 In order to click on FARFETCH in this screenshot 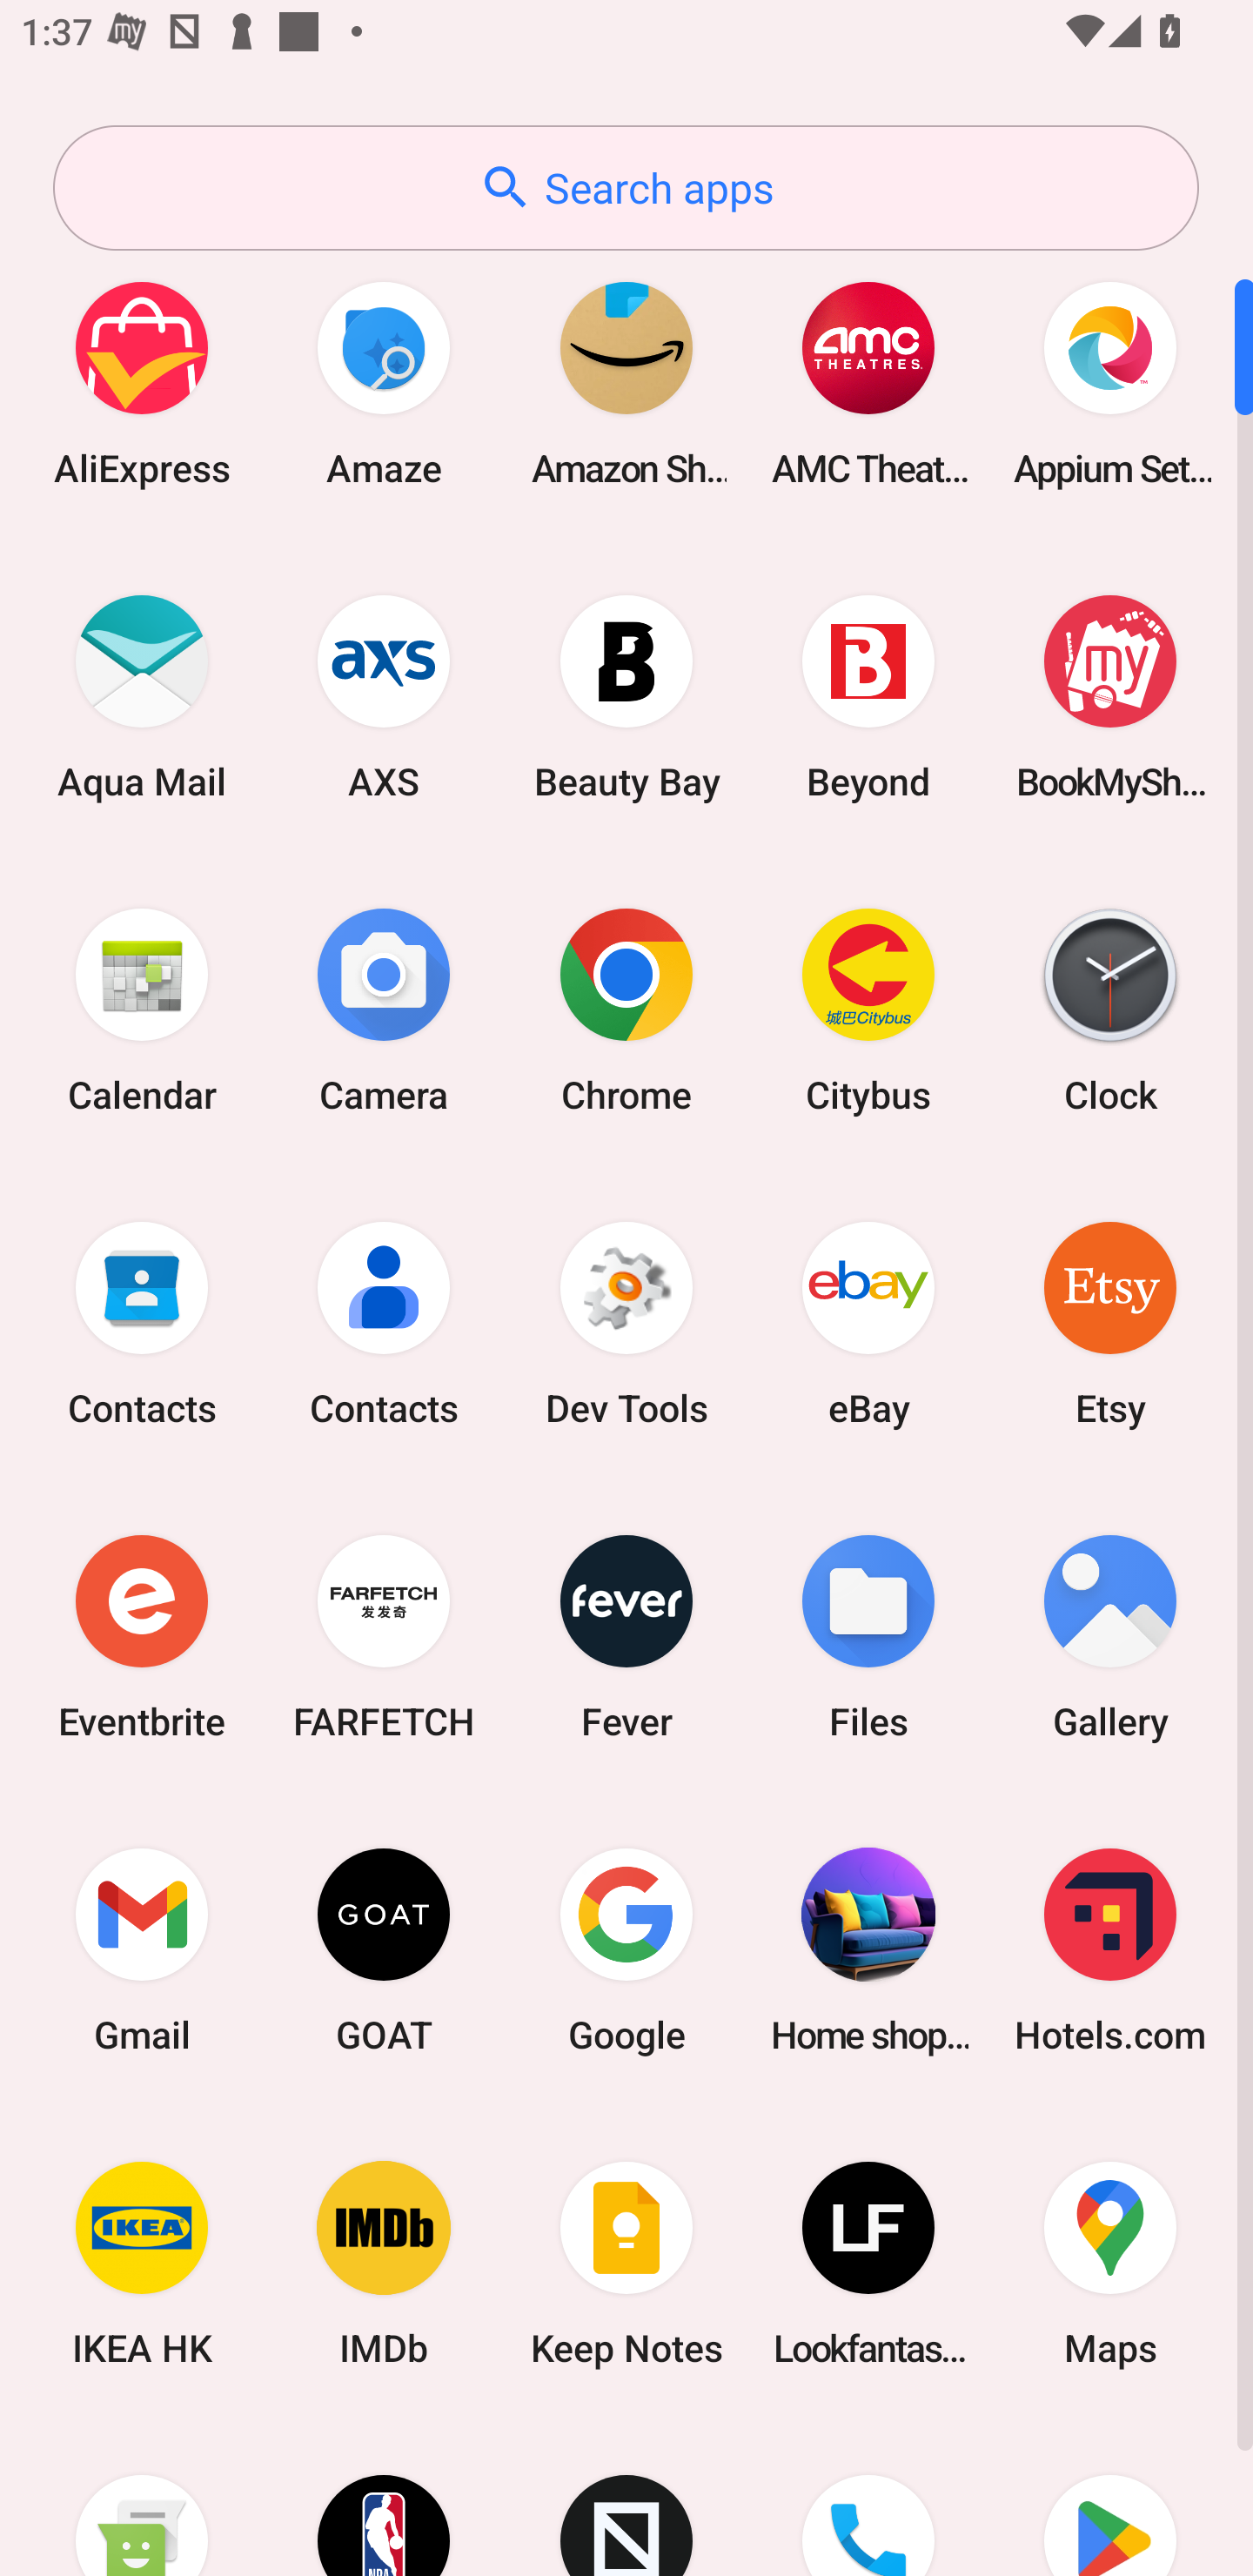, I will do `click(384, 1636)`.